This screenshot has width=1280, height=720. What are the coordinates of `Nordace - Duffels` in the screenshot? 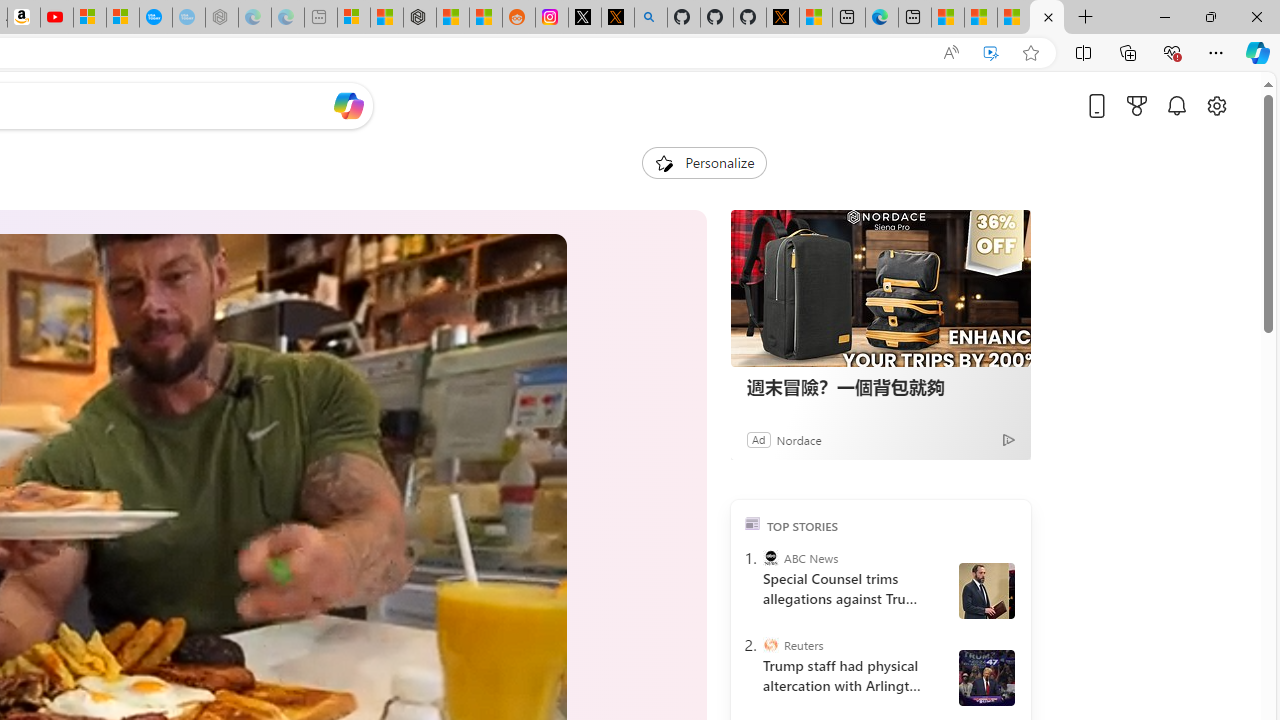 It's located at (420, 18).